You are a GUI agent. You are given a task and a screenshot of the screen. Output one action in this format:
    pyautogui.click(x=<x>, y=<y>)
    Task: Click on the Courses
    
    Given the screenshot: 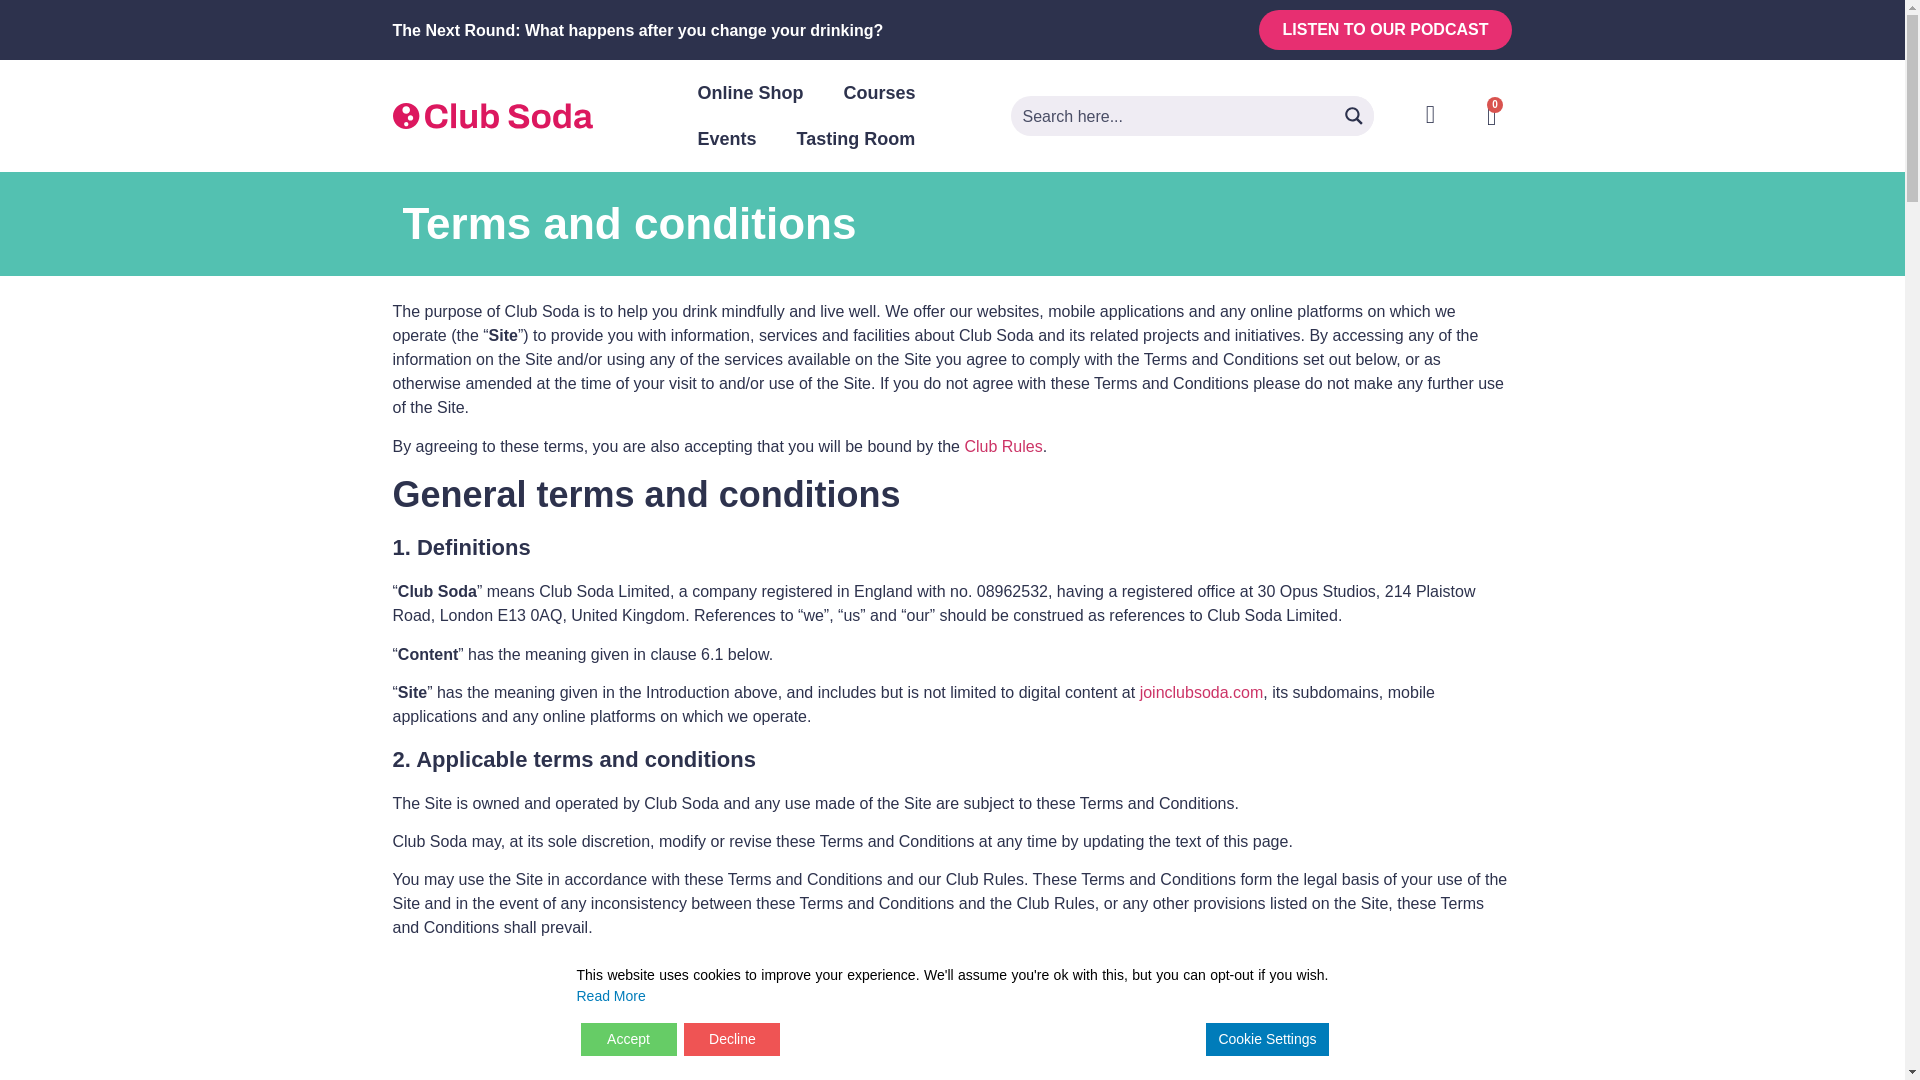 What is the action you would take?
    pyautogui.click(x=880, y=92)
    